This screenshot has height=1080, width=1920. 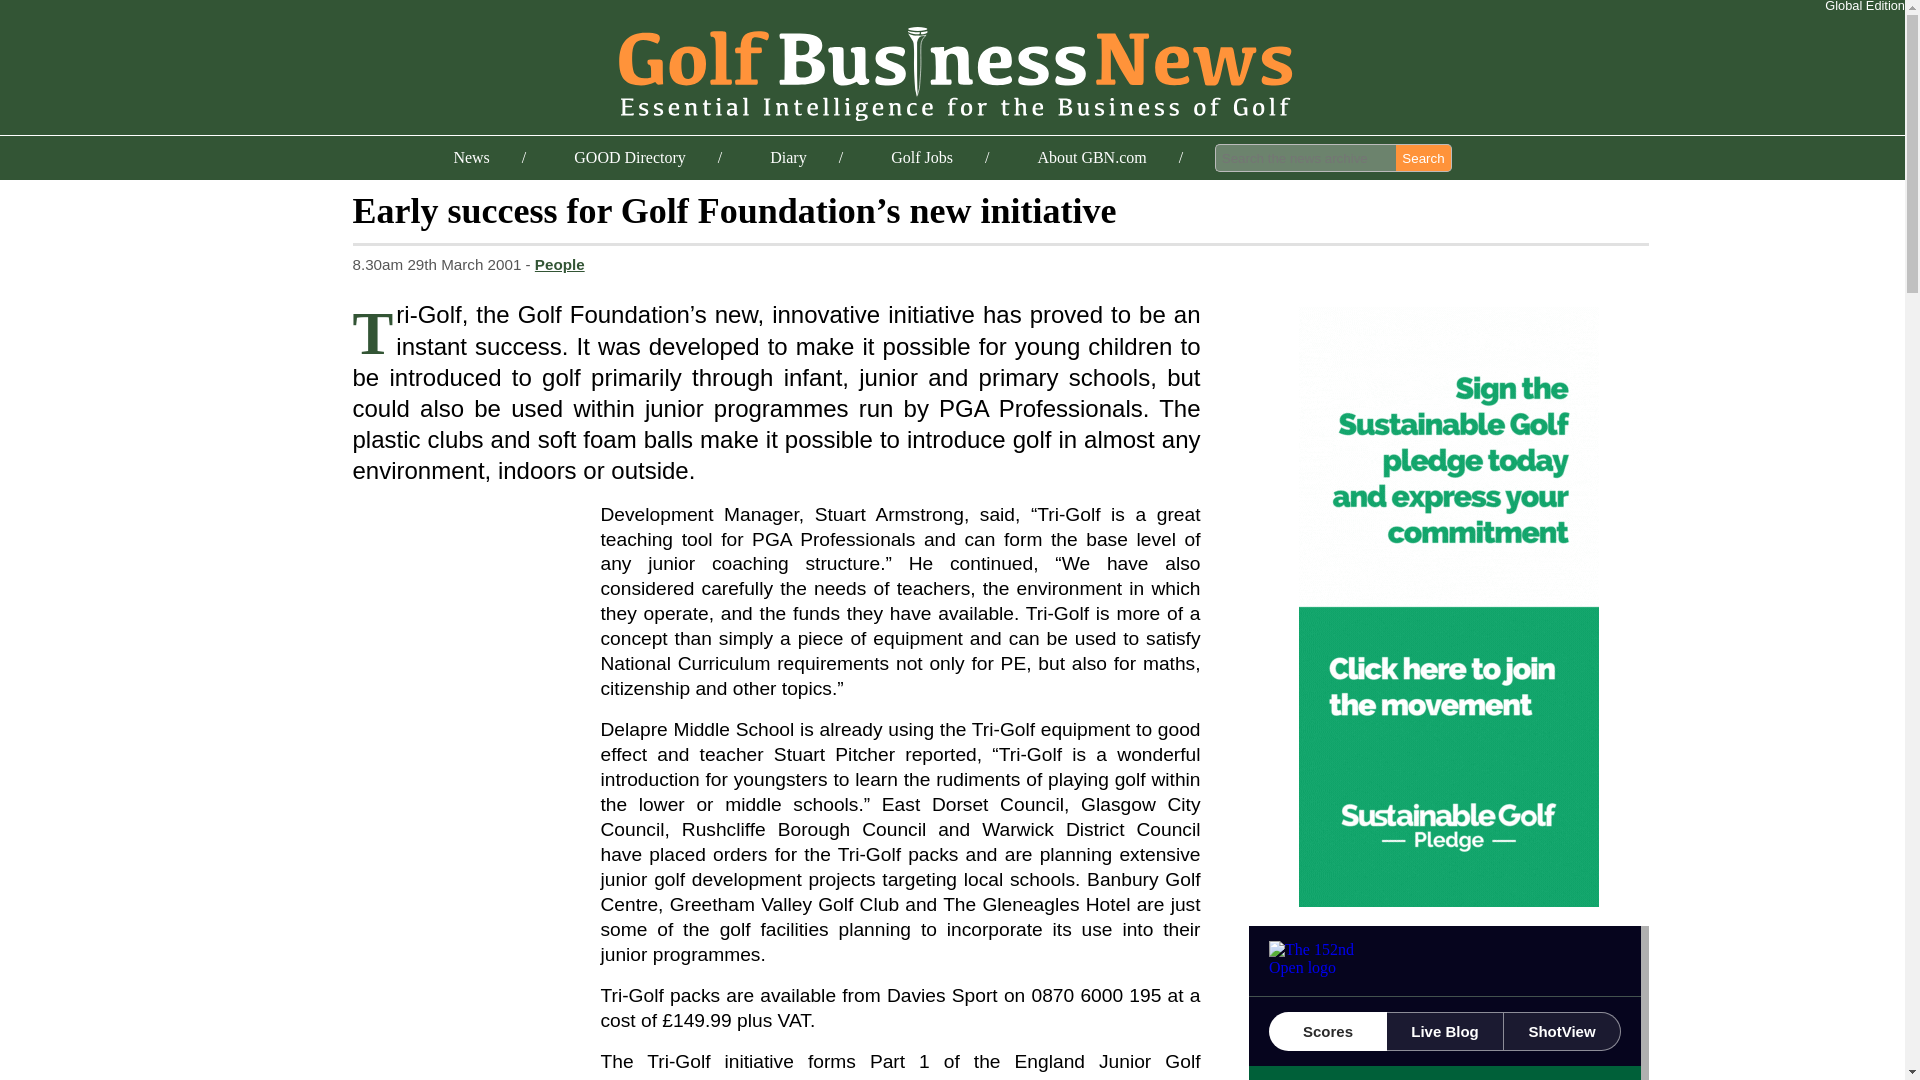 What do you see at coordinates (1448, 1002) in the screenshot?
I see `Open Championship Leaderboard` at bounding box center [1448, 1002].